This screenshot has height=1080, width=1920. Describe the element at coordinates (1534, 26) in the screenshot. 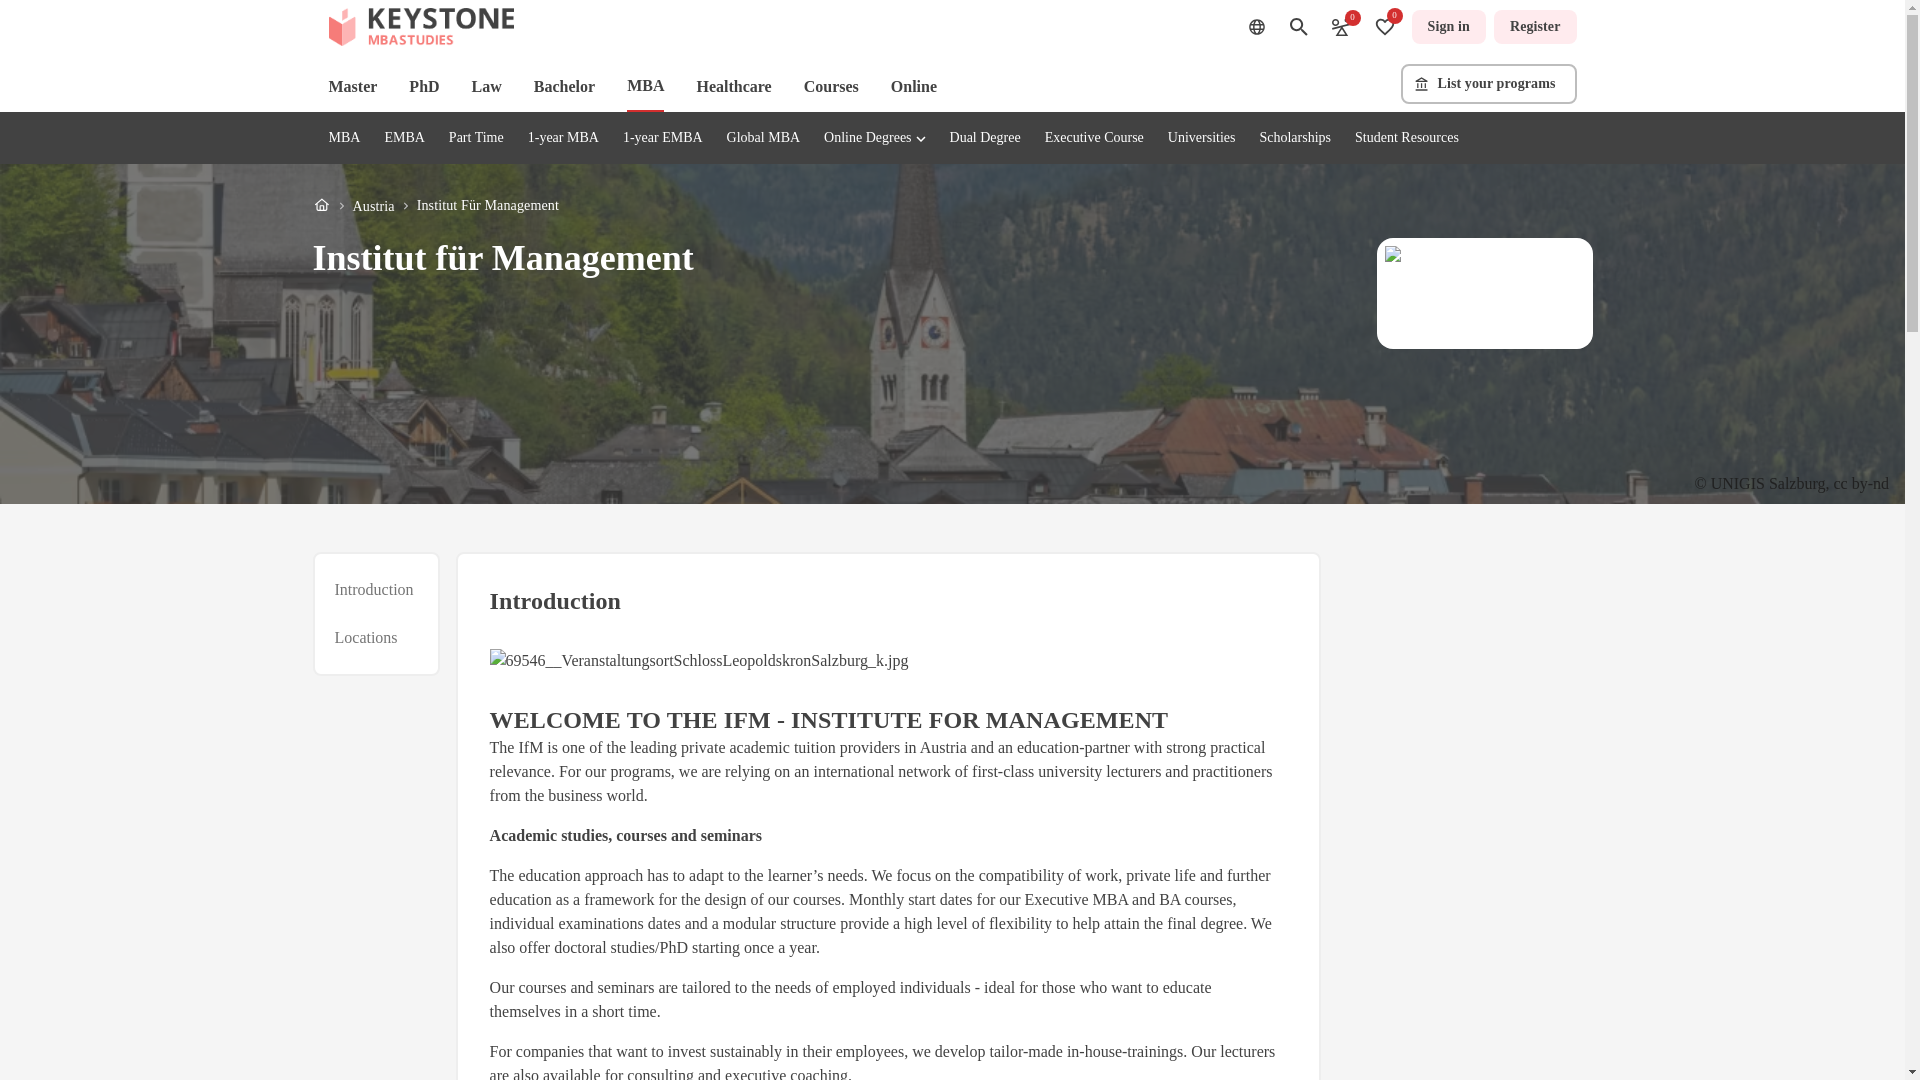

I see `EMBA` at that location.